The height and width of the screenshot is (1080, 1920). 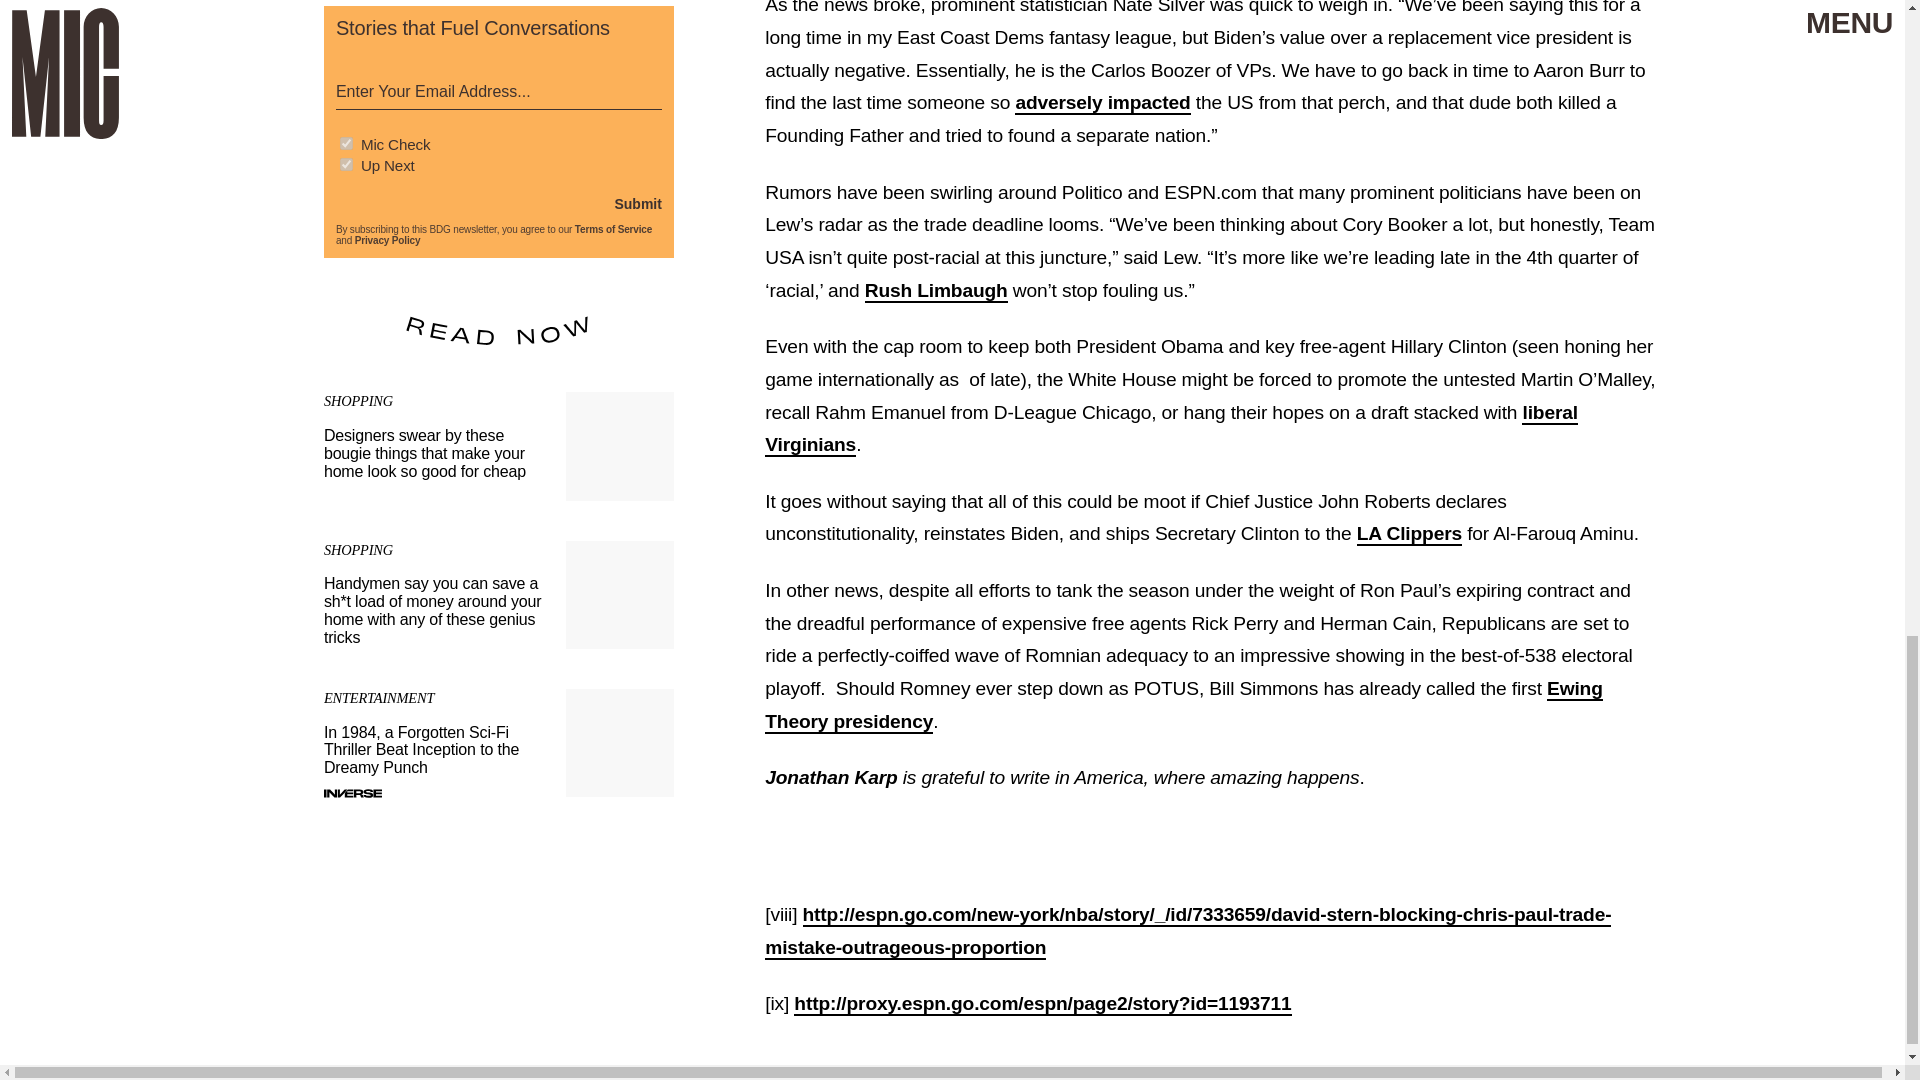 What do you see at coordinates (637, 203) in the screenshot?
I see `Submit` at bounding box center [637, 203].